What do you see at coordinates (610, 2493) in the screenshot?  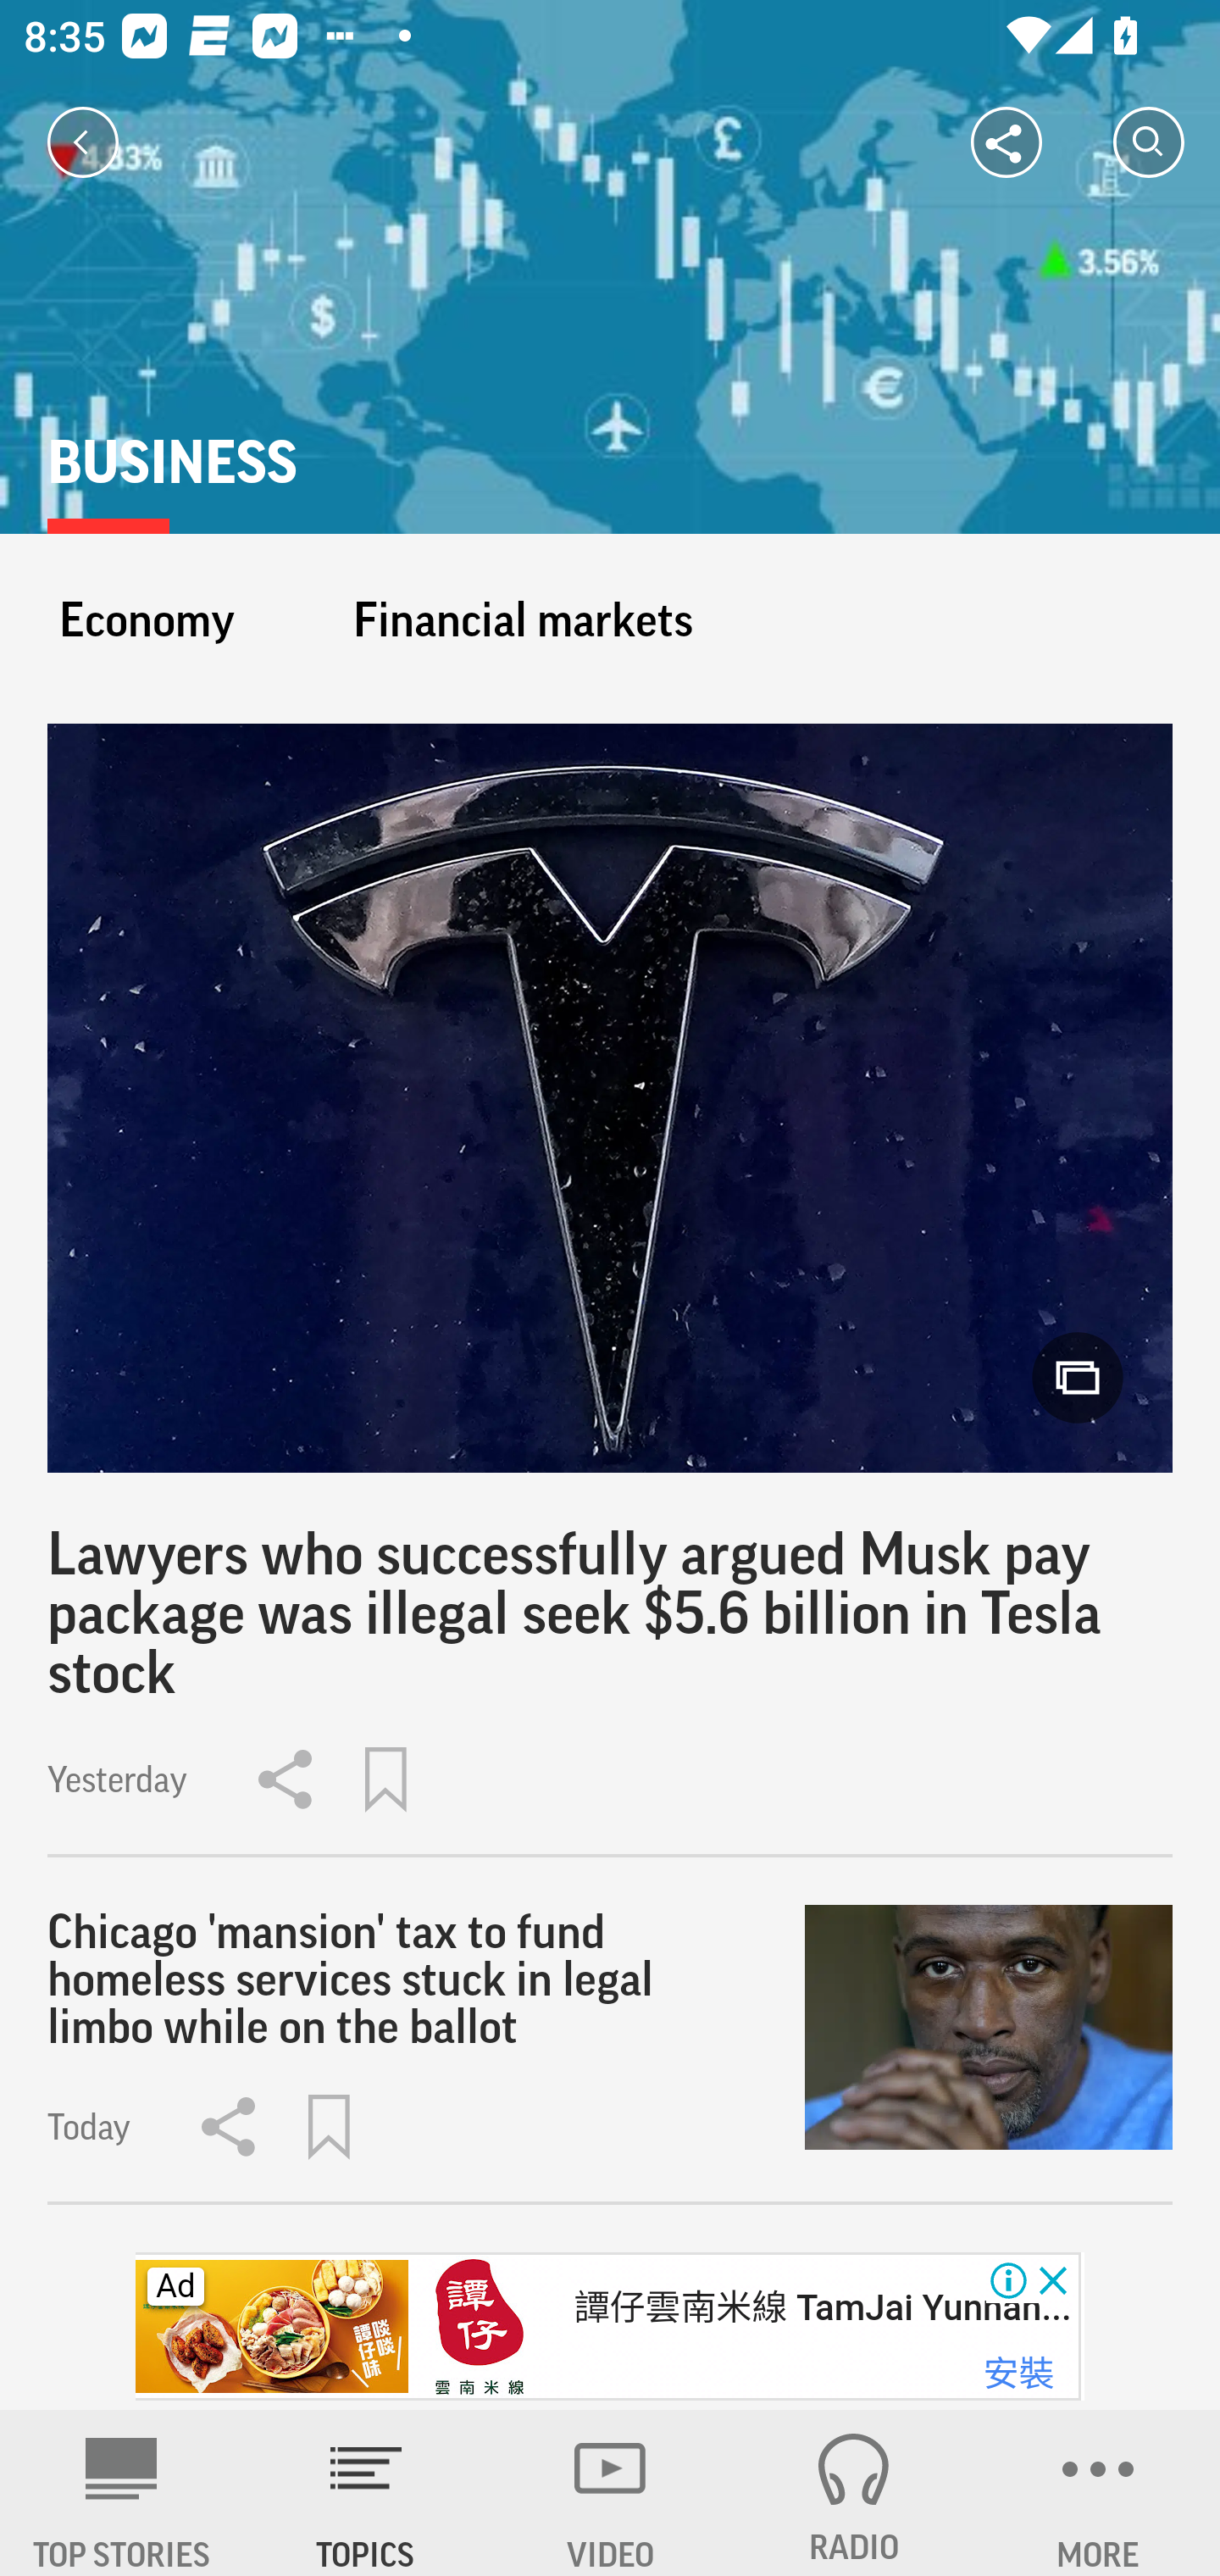 I see `VIDEO` at bounding box center [610, 2493].